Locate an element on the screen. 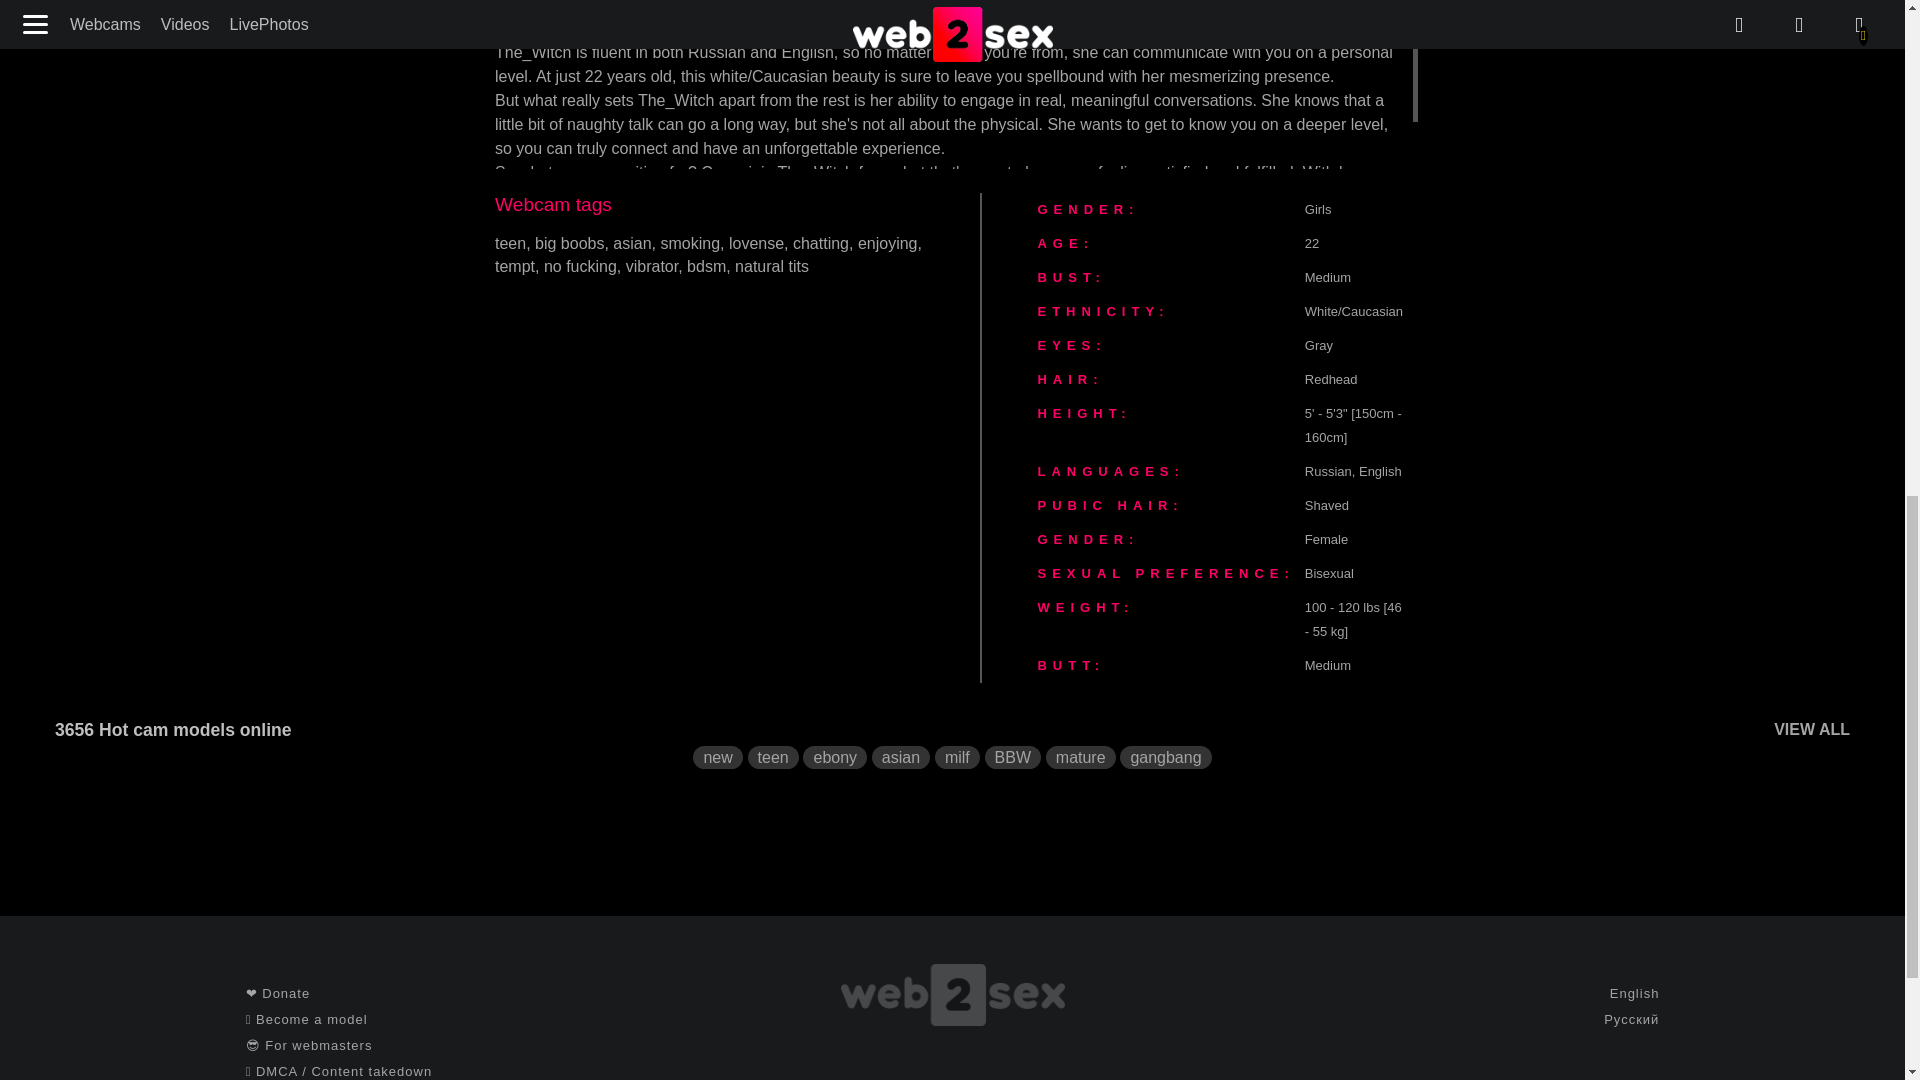  chatting is located at coordinates (820, 243).